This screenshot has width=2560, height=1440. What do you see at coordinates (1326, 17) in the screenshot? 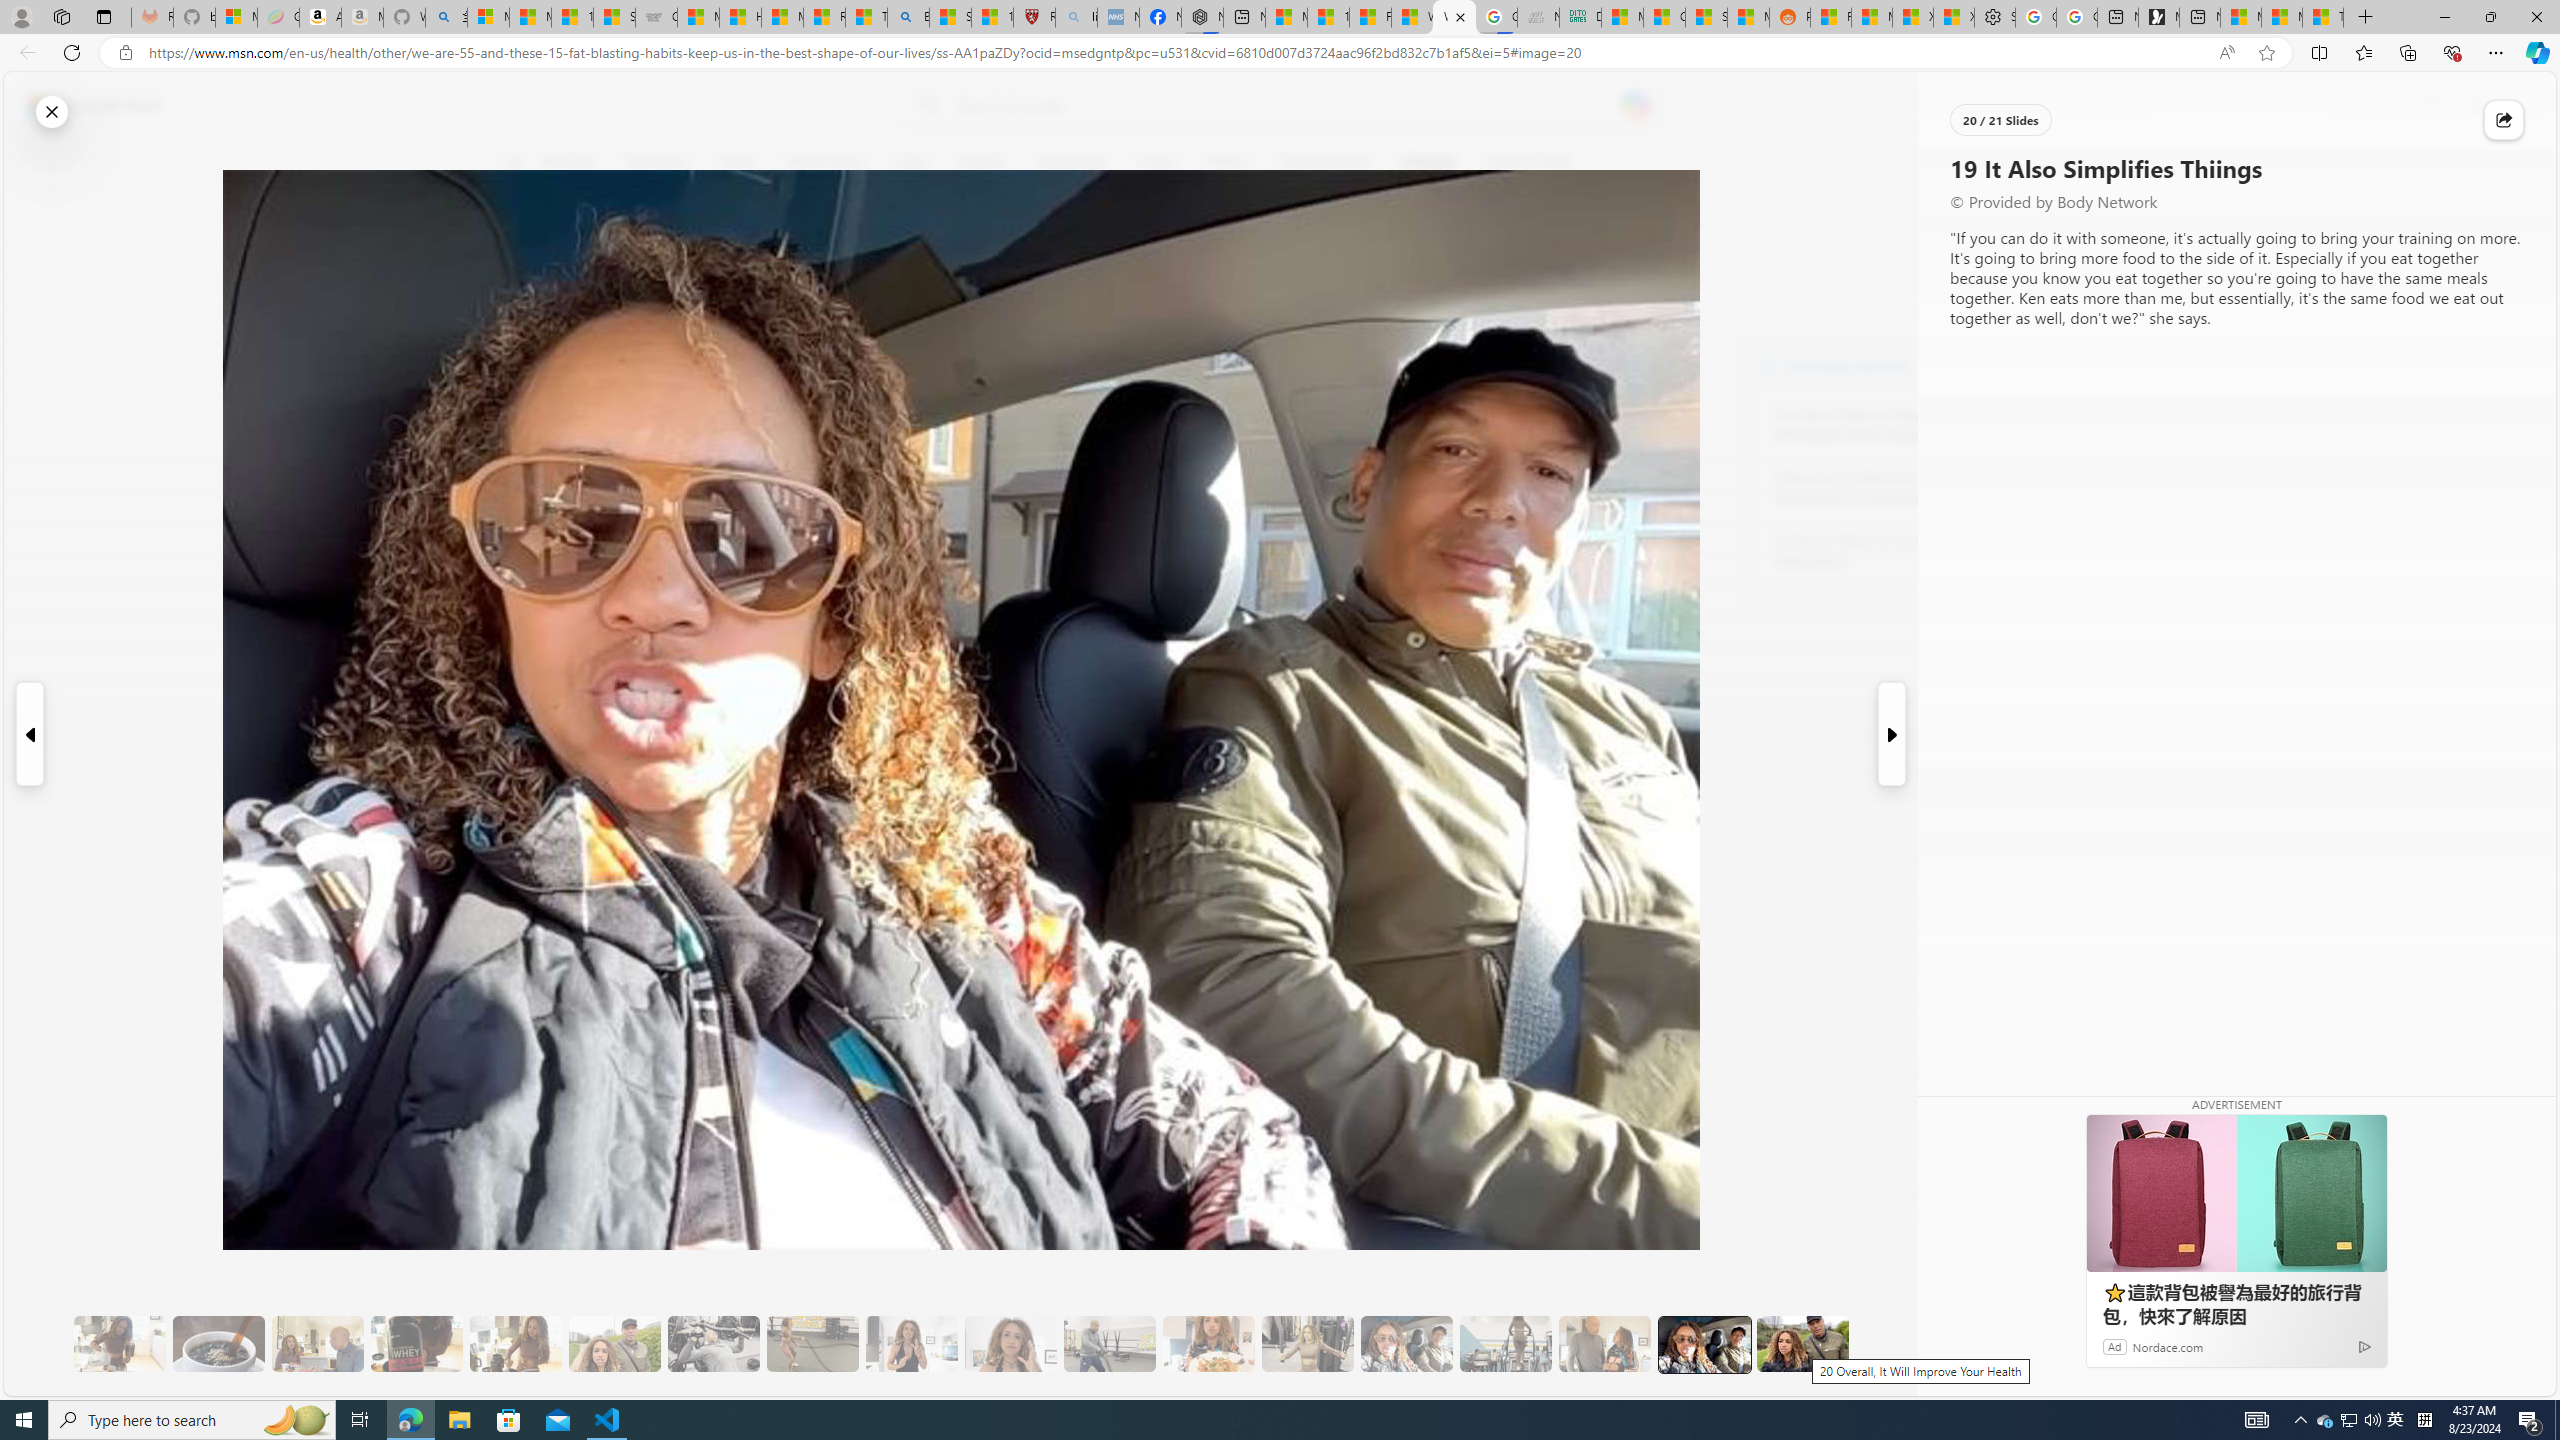
I see `14 Common Myths Debunked By Scientific Facts` at bounding box center [1326, 17].